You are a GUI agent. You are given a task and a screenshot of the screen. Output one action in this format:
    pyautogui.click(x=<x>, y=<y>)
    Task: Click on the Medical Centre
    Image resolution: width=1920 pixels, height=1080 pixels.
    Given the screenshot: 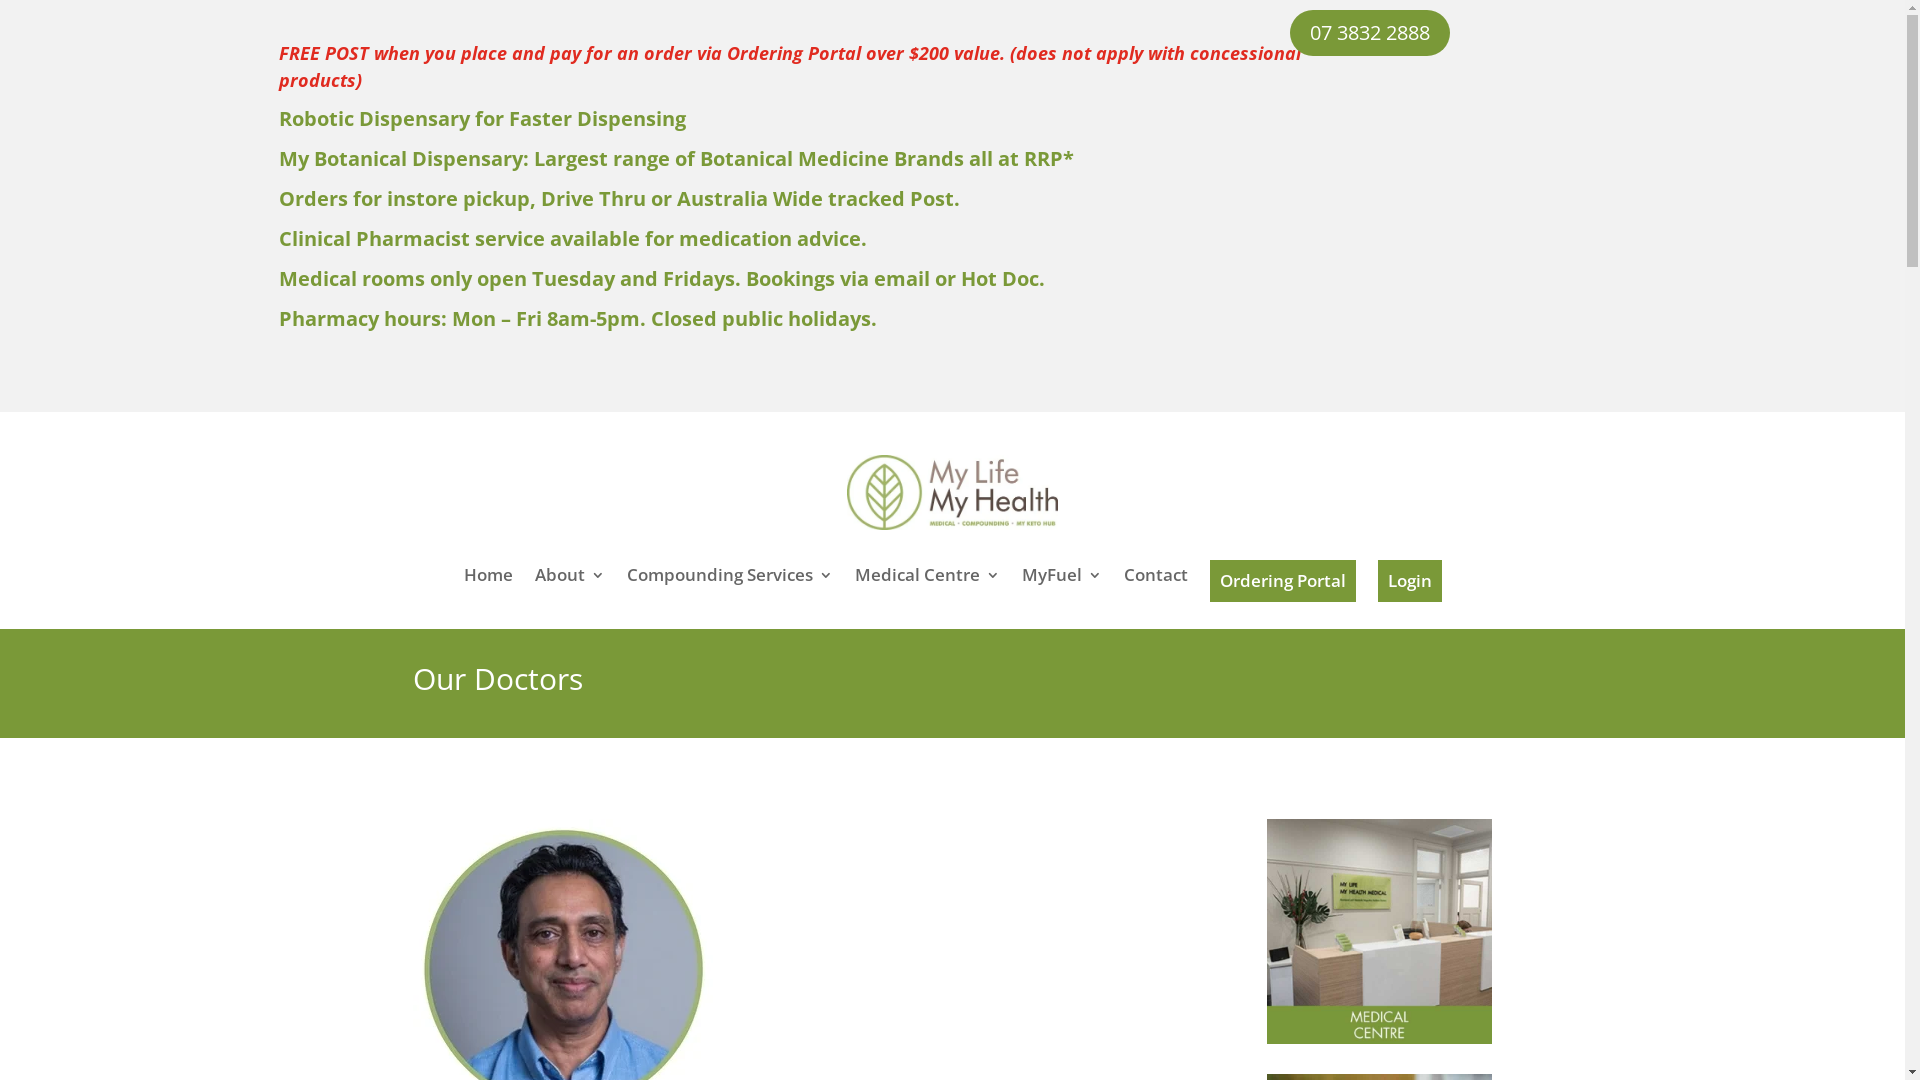 What is the action you would take?
    pyautogui.click(x=926, y=585)
    